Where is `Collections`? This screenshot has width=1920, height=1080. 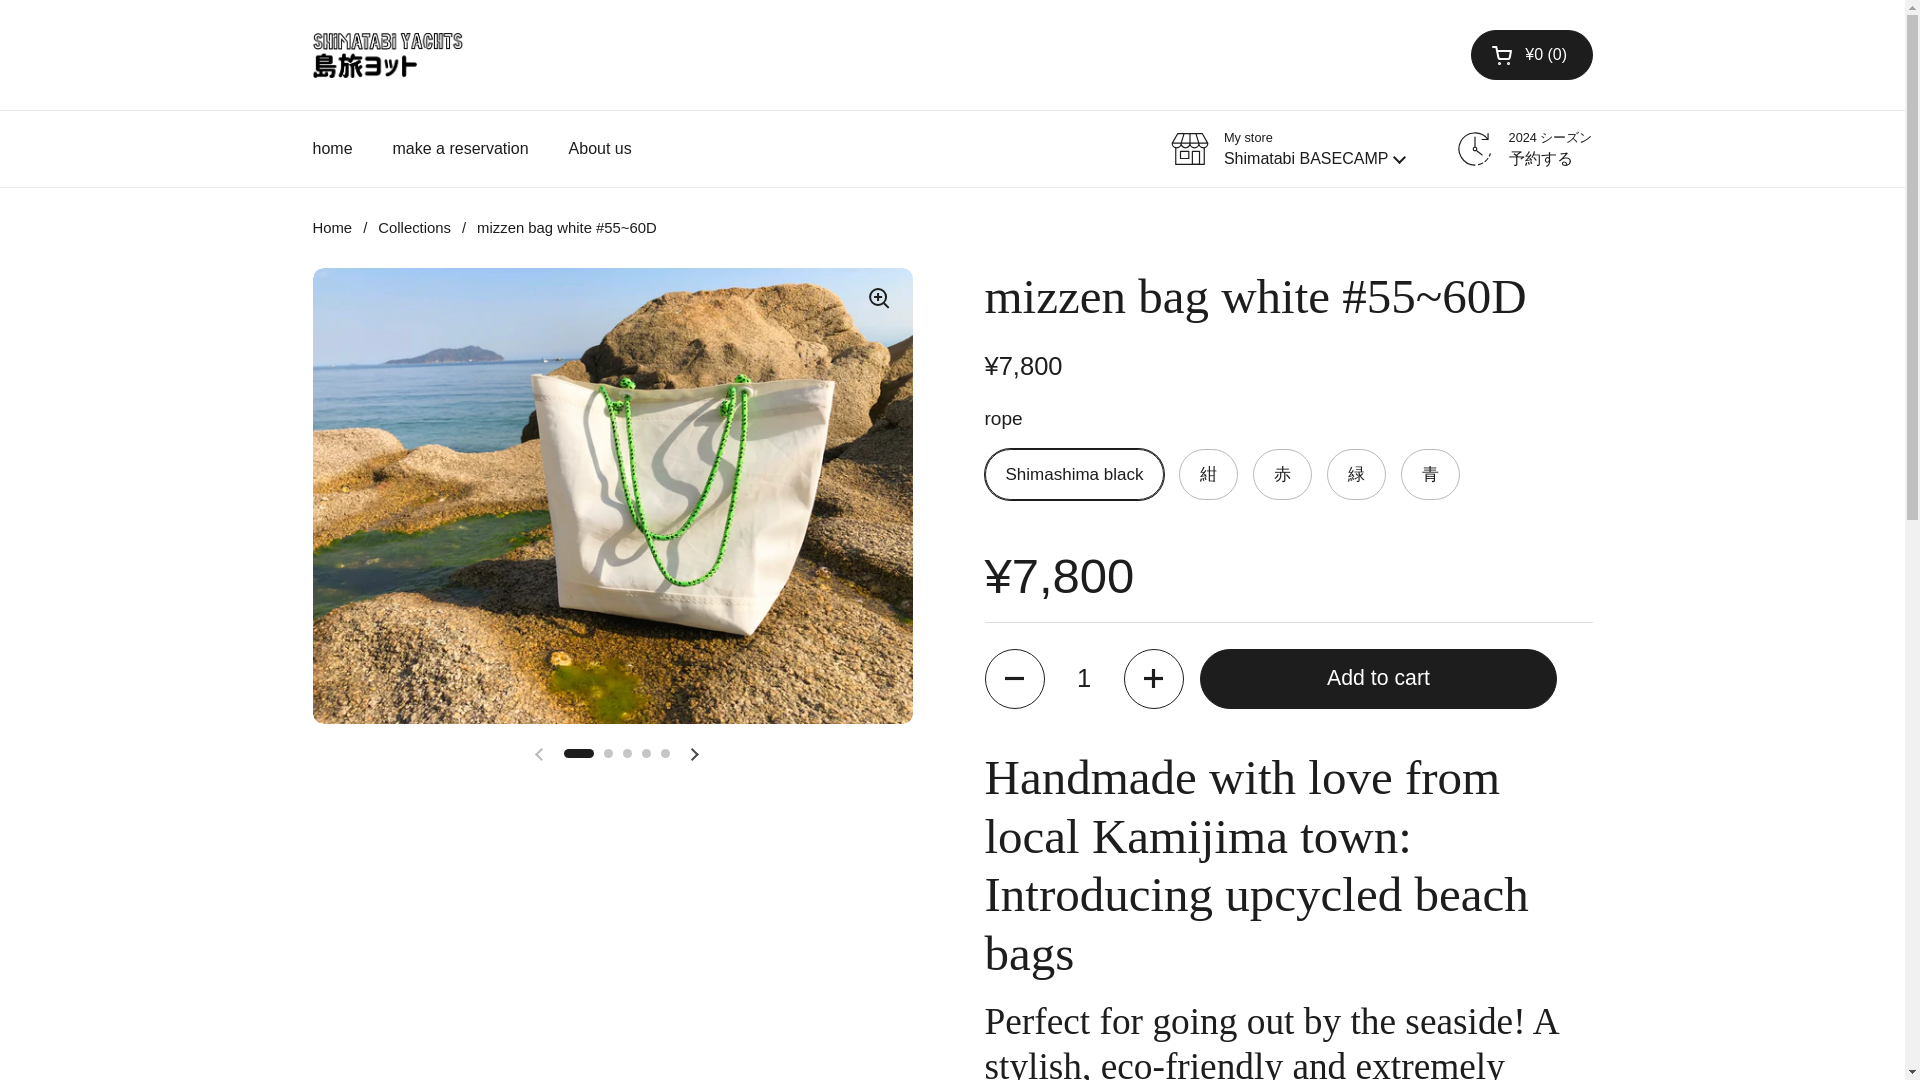
Collections is located at coordinates (414, 228).